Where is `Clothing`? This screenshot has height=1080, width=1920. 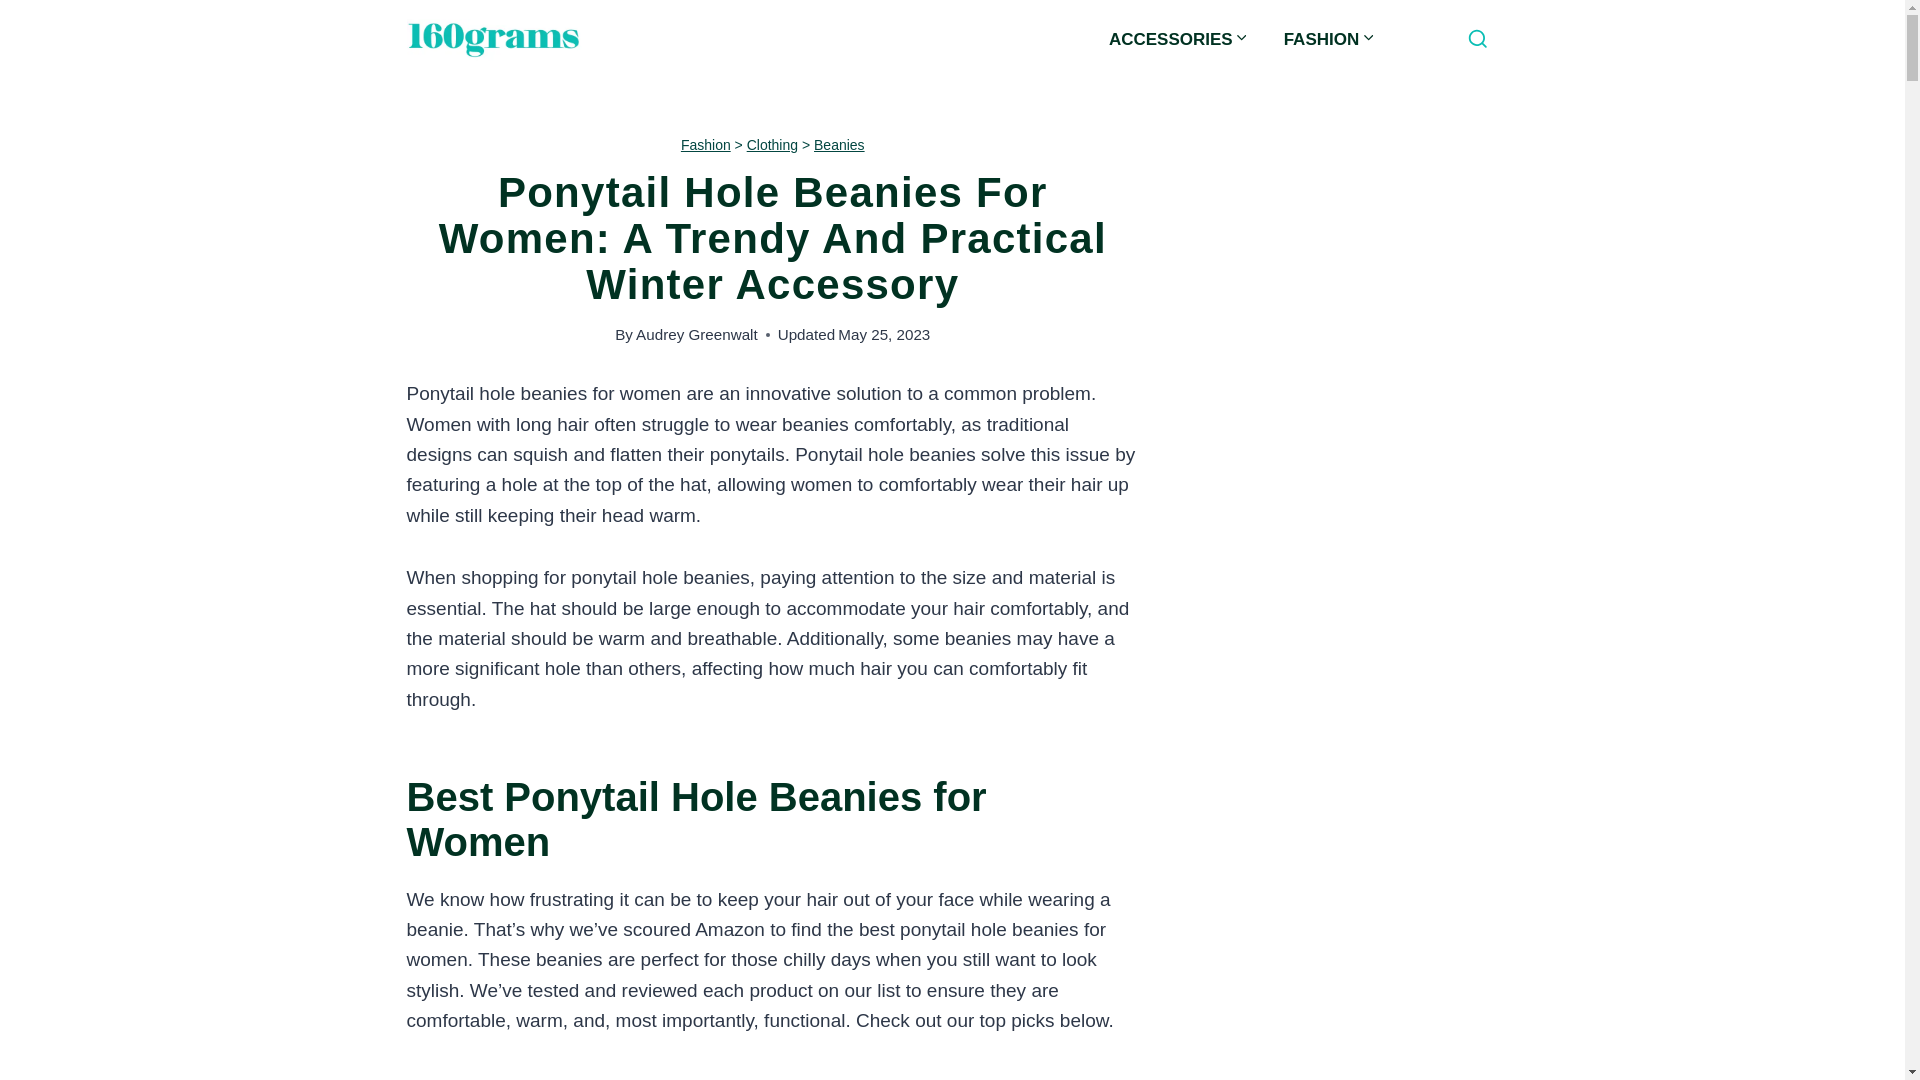 Clothing is located at coordinates (772, 145).